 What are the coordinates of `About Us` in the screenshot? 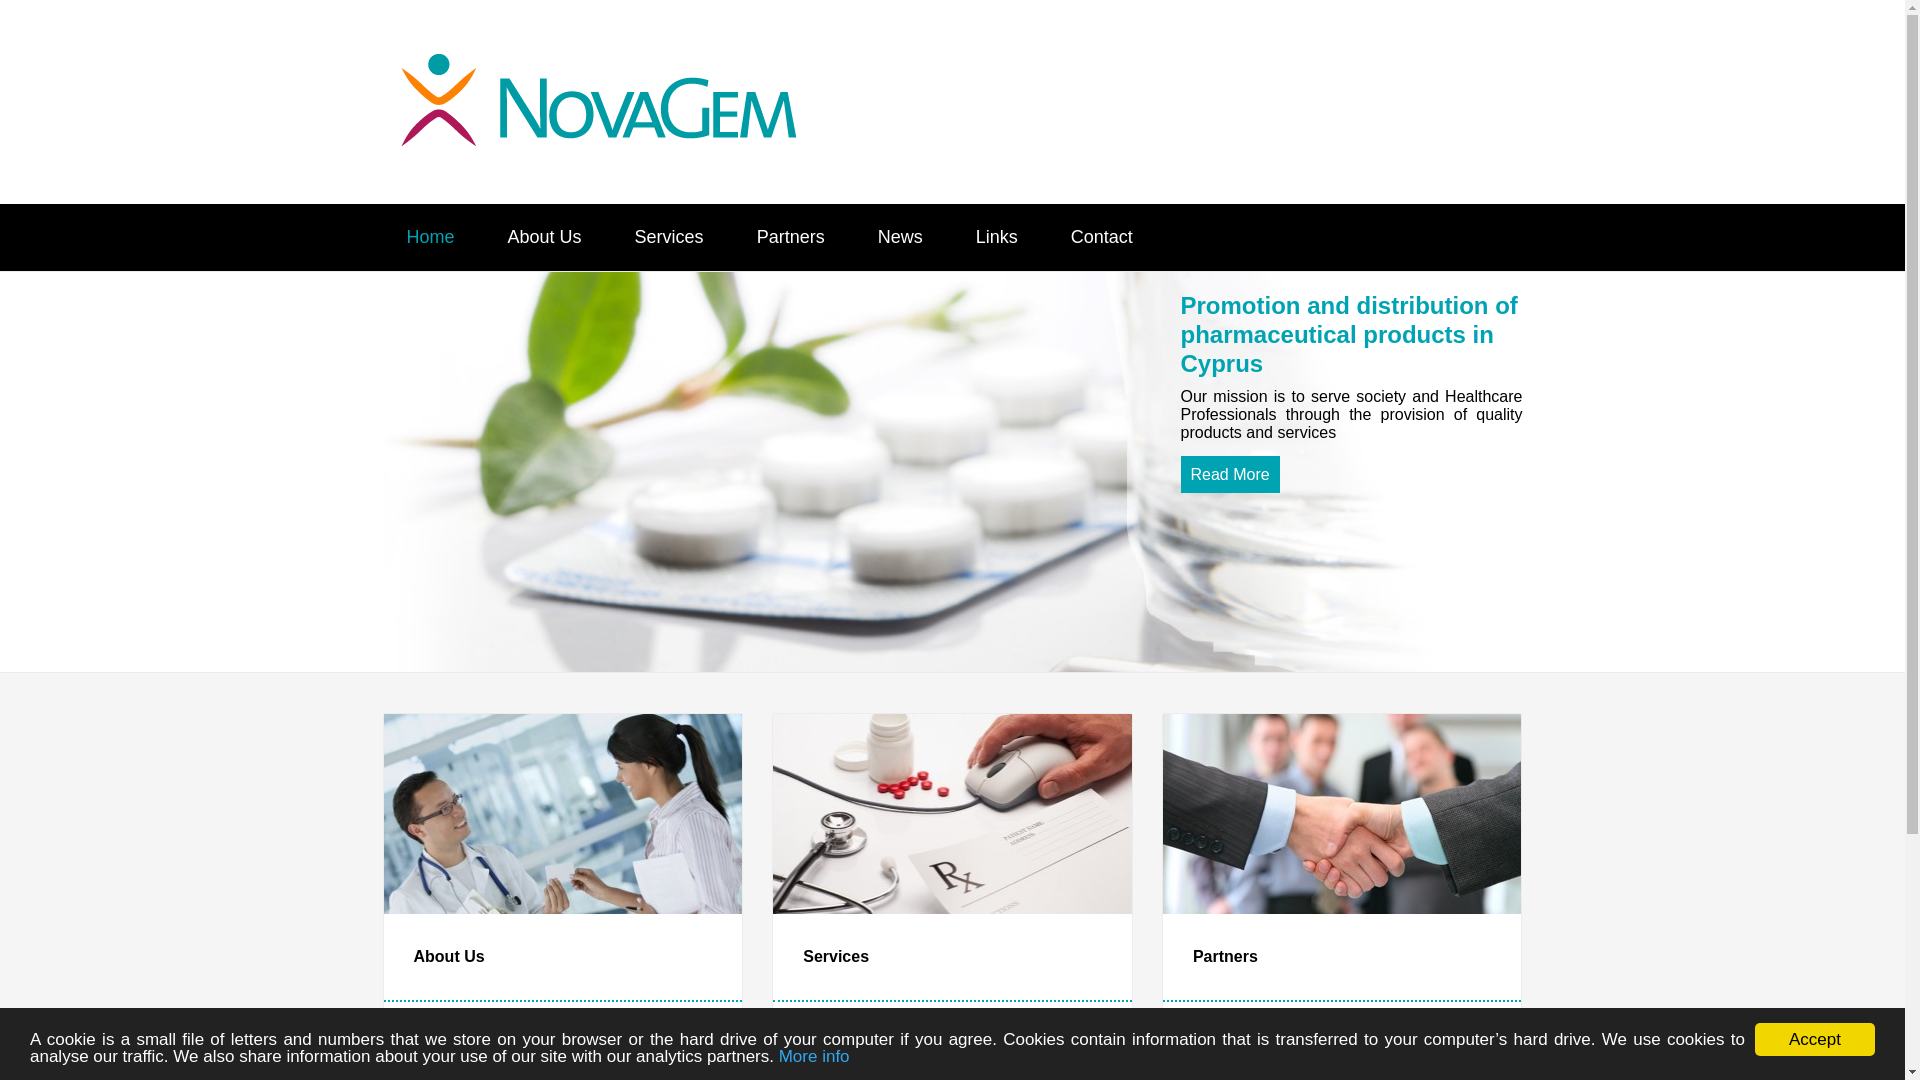 It's located at (544, 238).